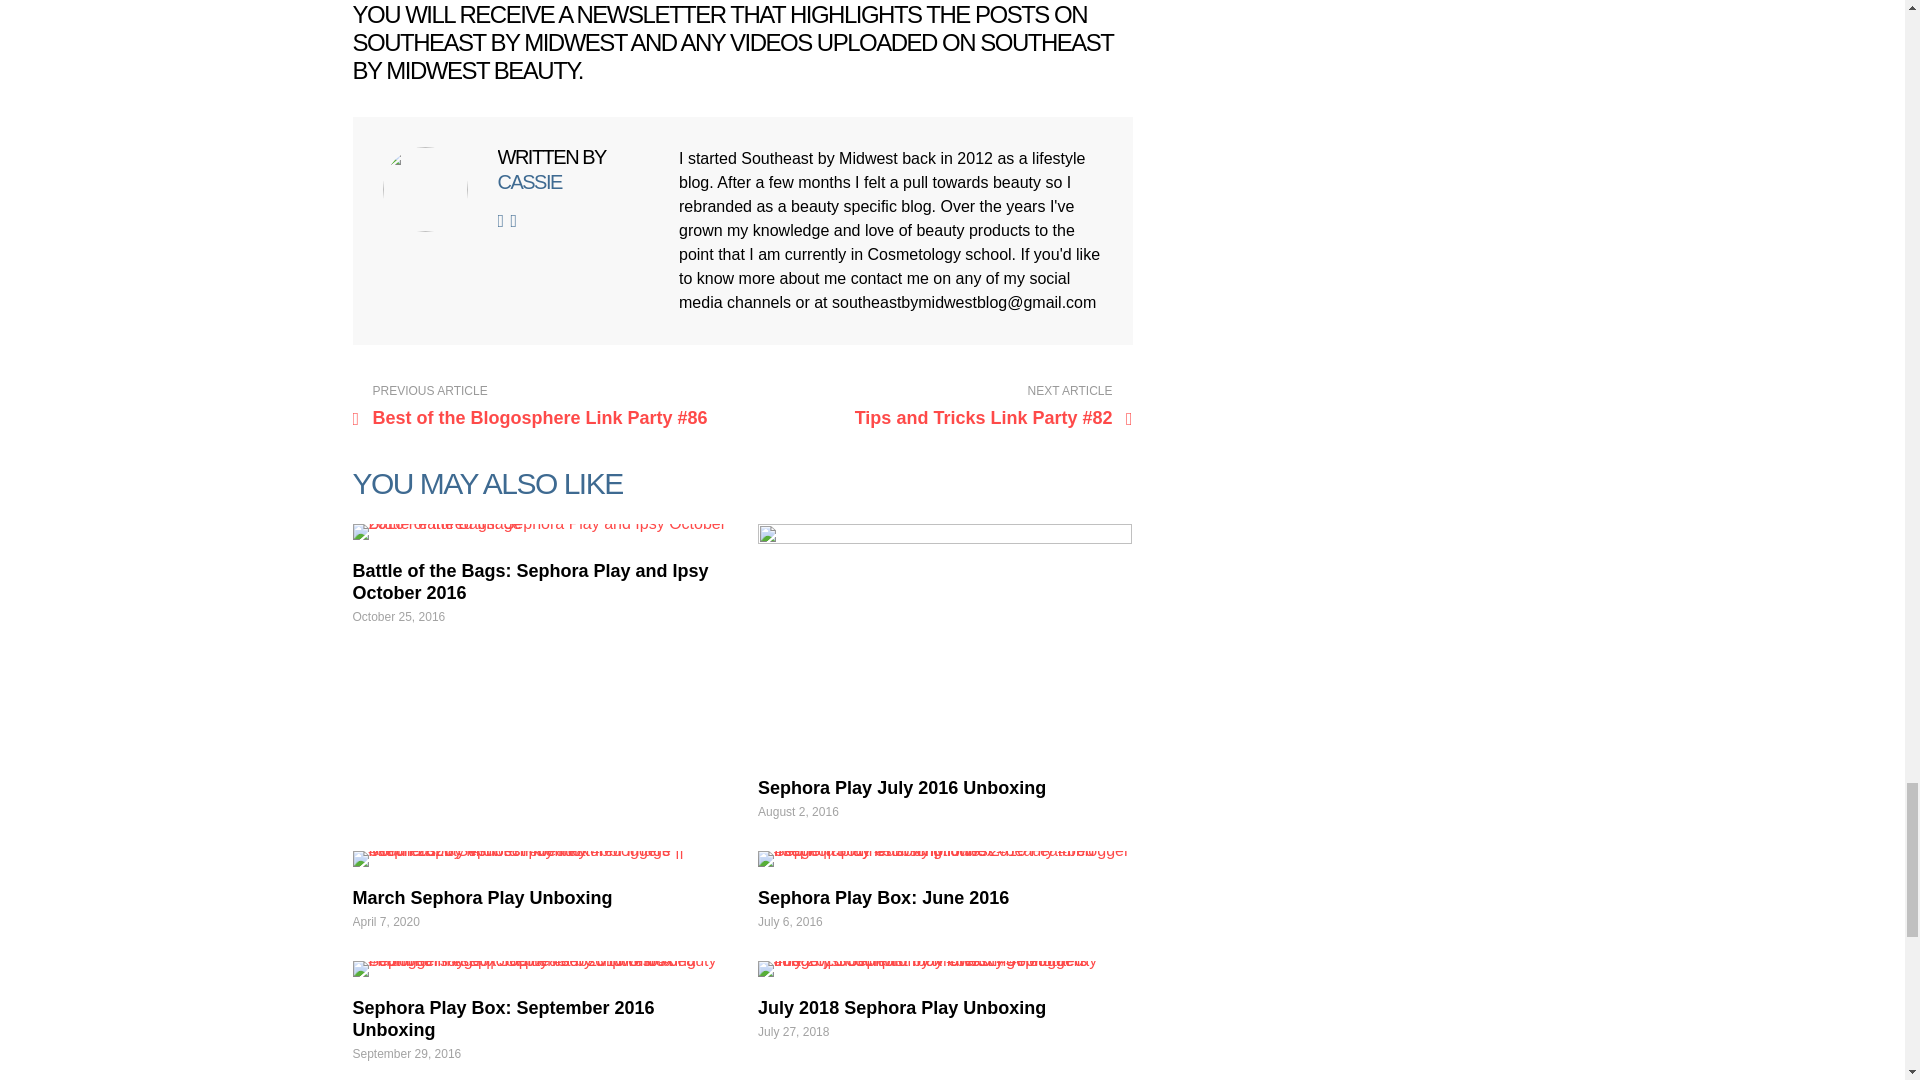 Image resolution: width=1920 pixels, height=1080 pixels. Describe the element at coordinates (502, 1018) in the screenshot. I see `Sephora Play Box: September 2016 Unboxing` at that location.